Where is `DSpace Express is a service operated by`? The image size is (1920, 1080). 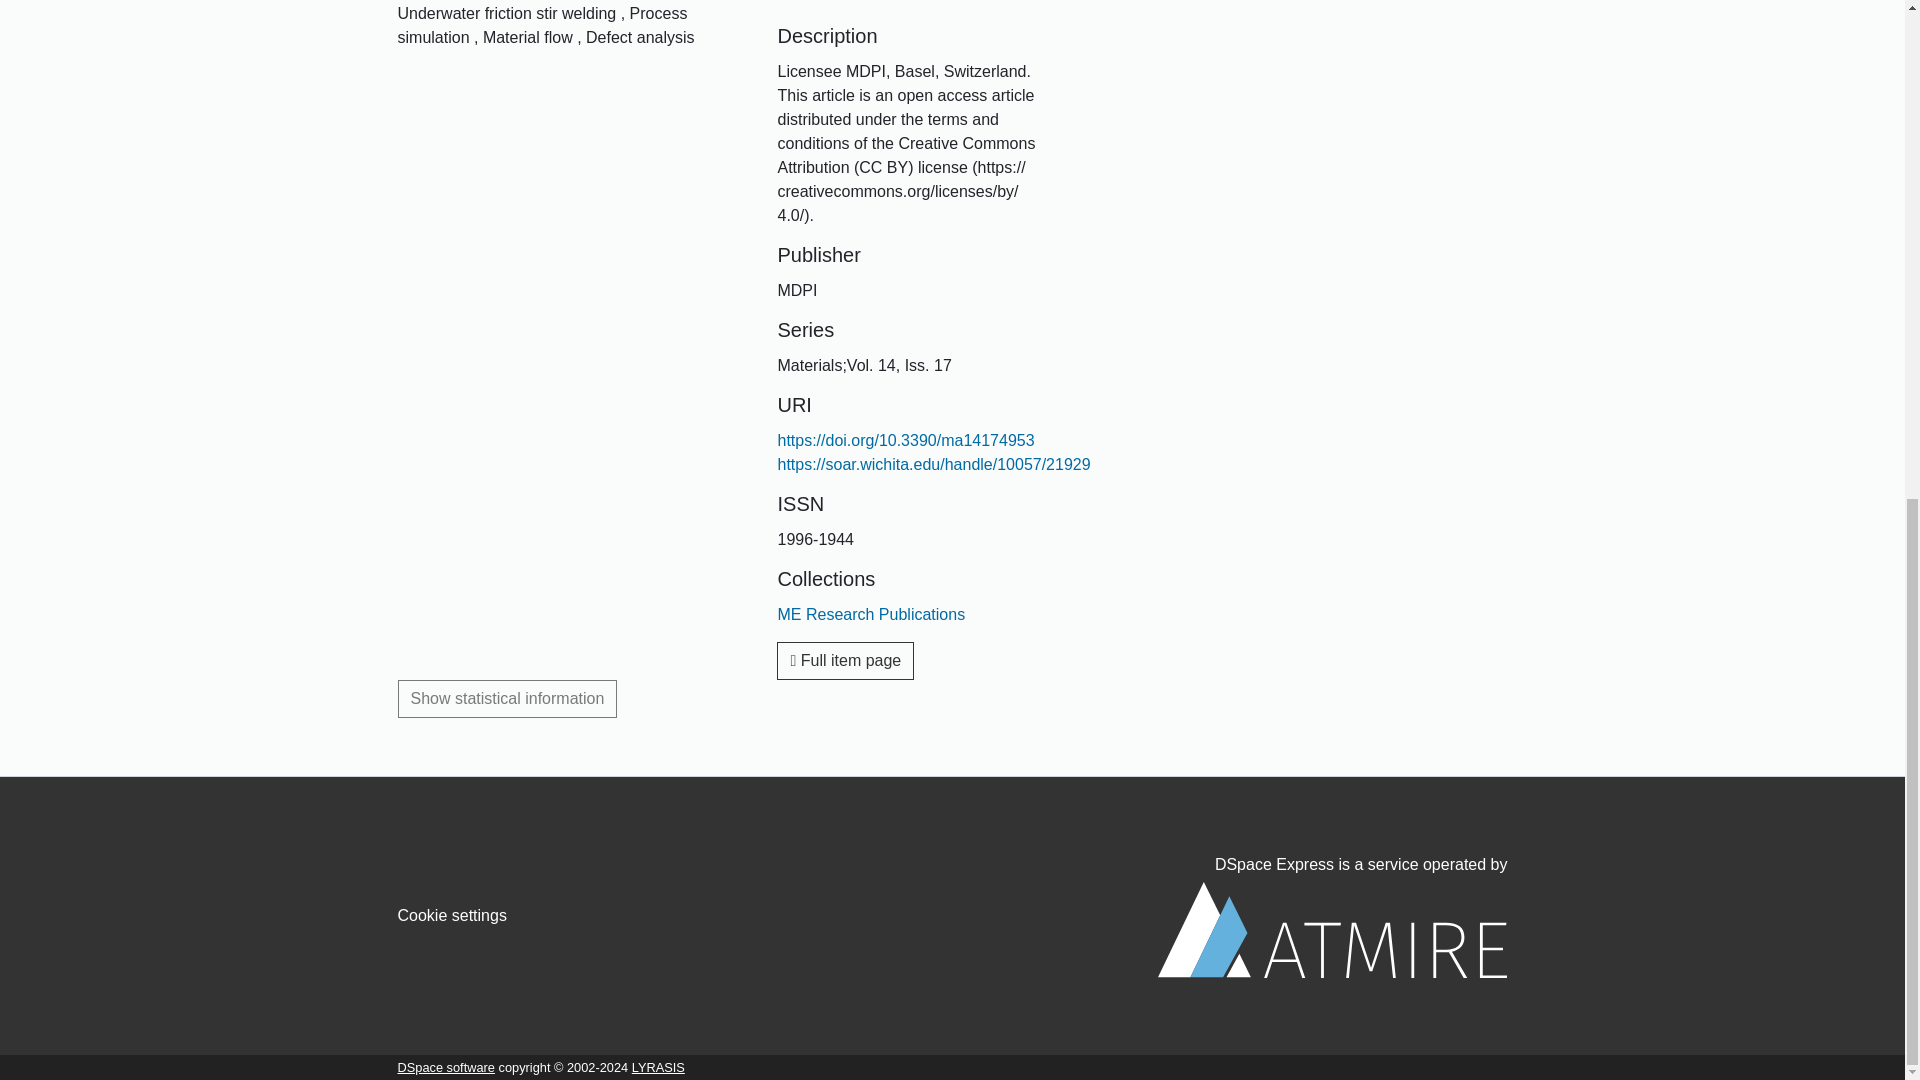 DSpace Express is a service operated by is located at coordinates (1332, 916).